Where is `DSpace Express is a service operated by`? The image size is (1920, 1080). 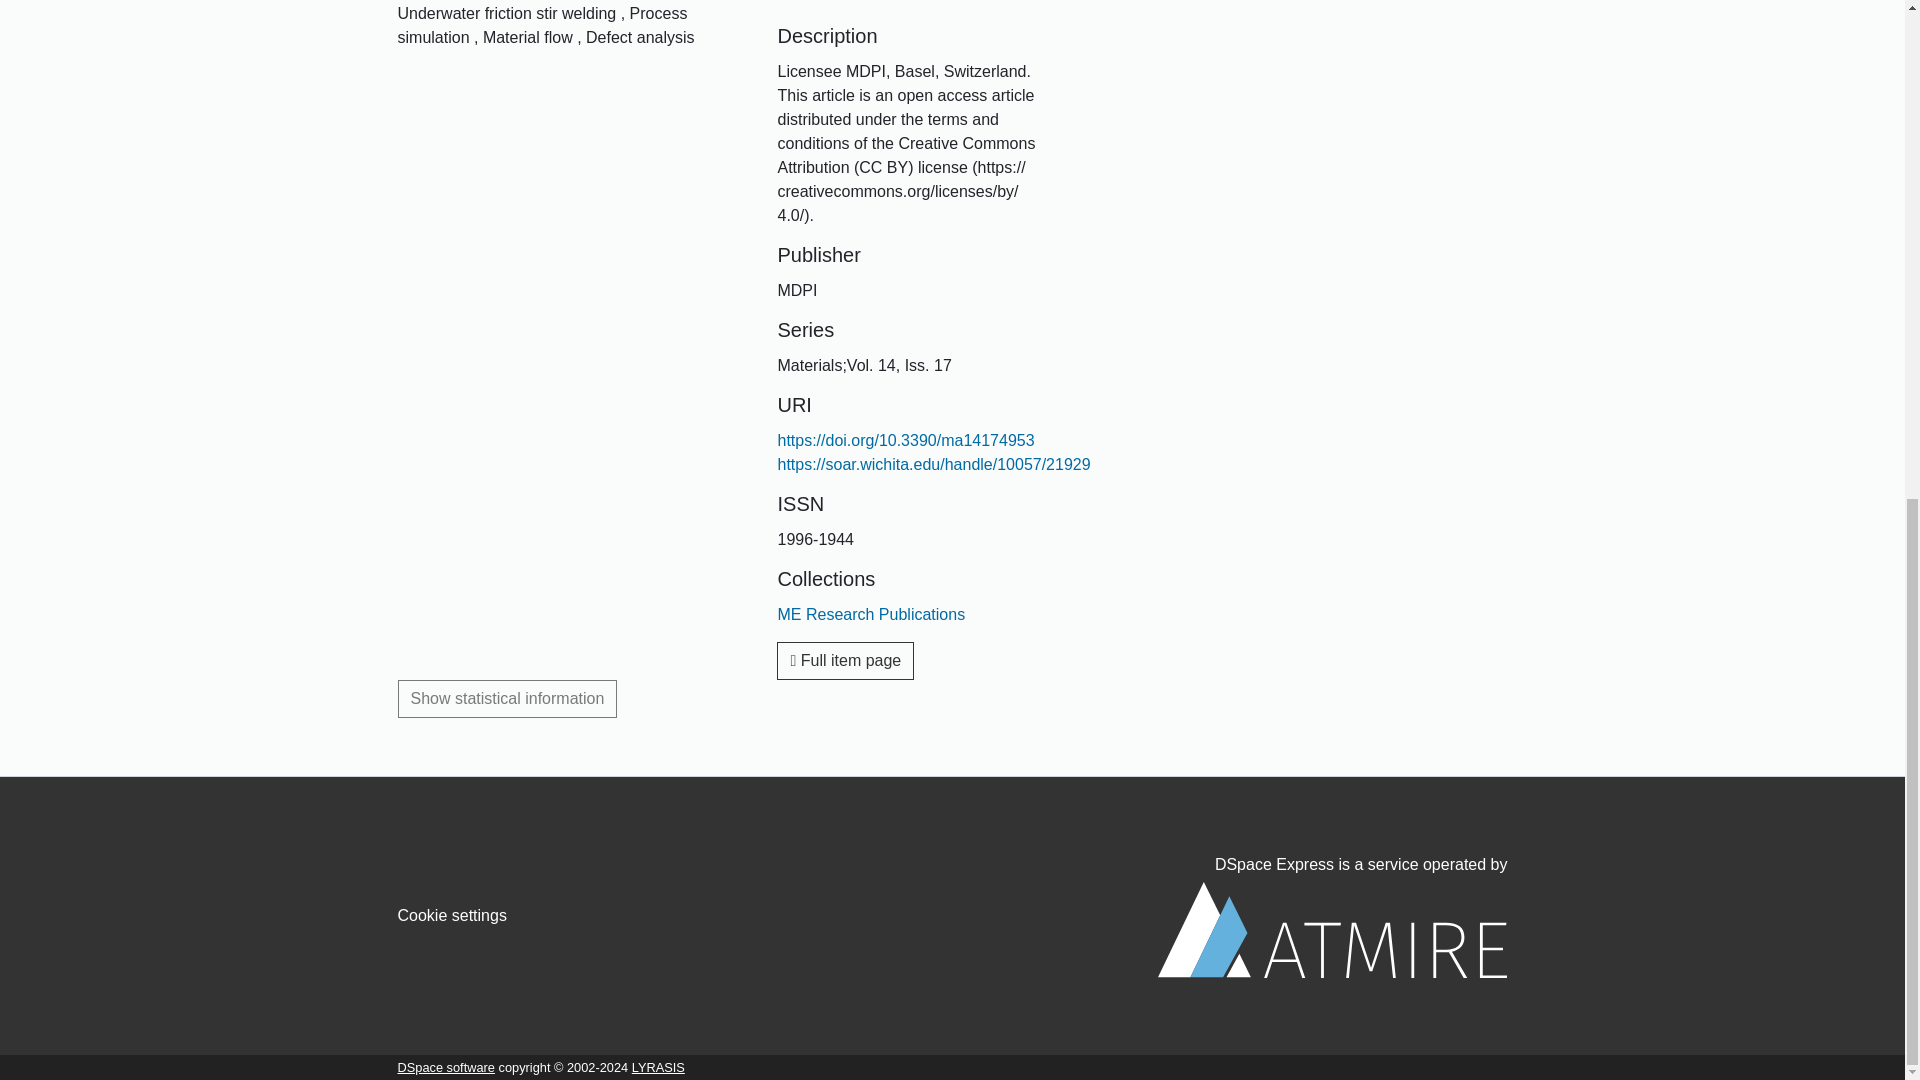 DSpace Express is a service operated by is located at coordinates (1332, 916).